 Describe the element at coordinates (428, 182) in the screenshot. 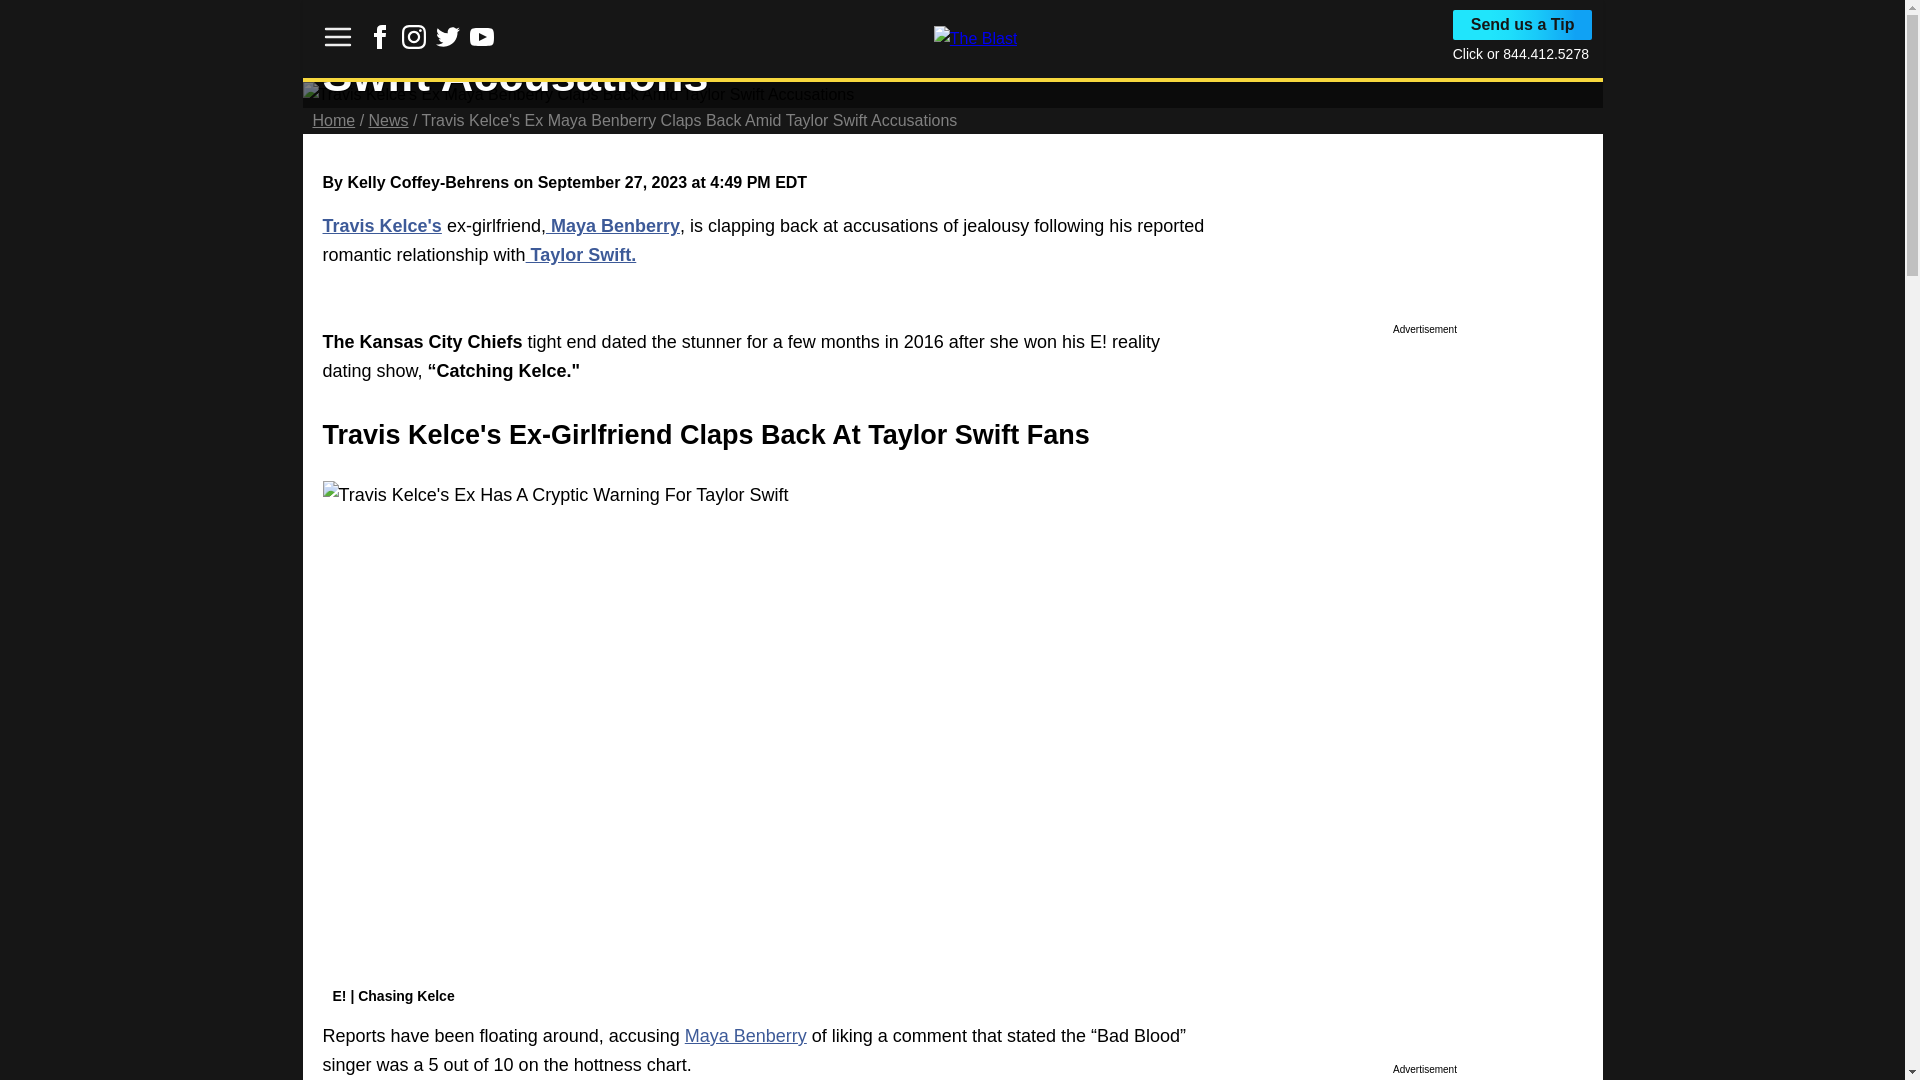

I see `Kelly Coffey-Behrens` at that location.